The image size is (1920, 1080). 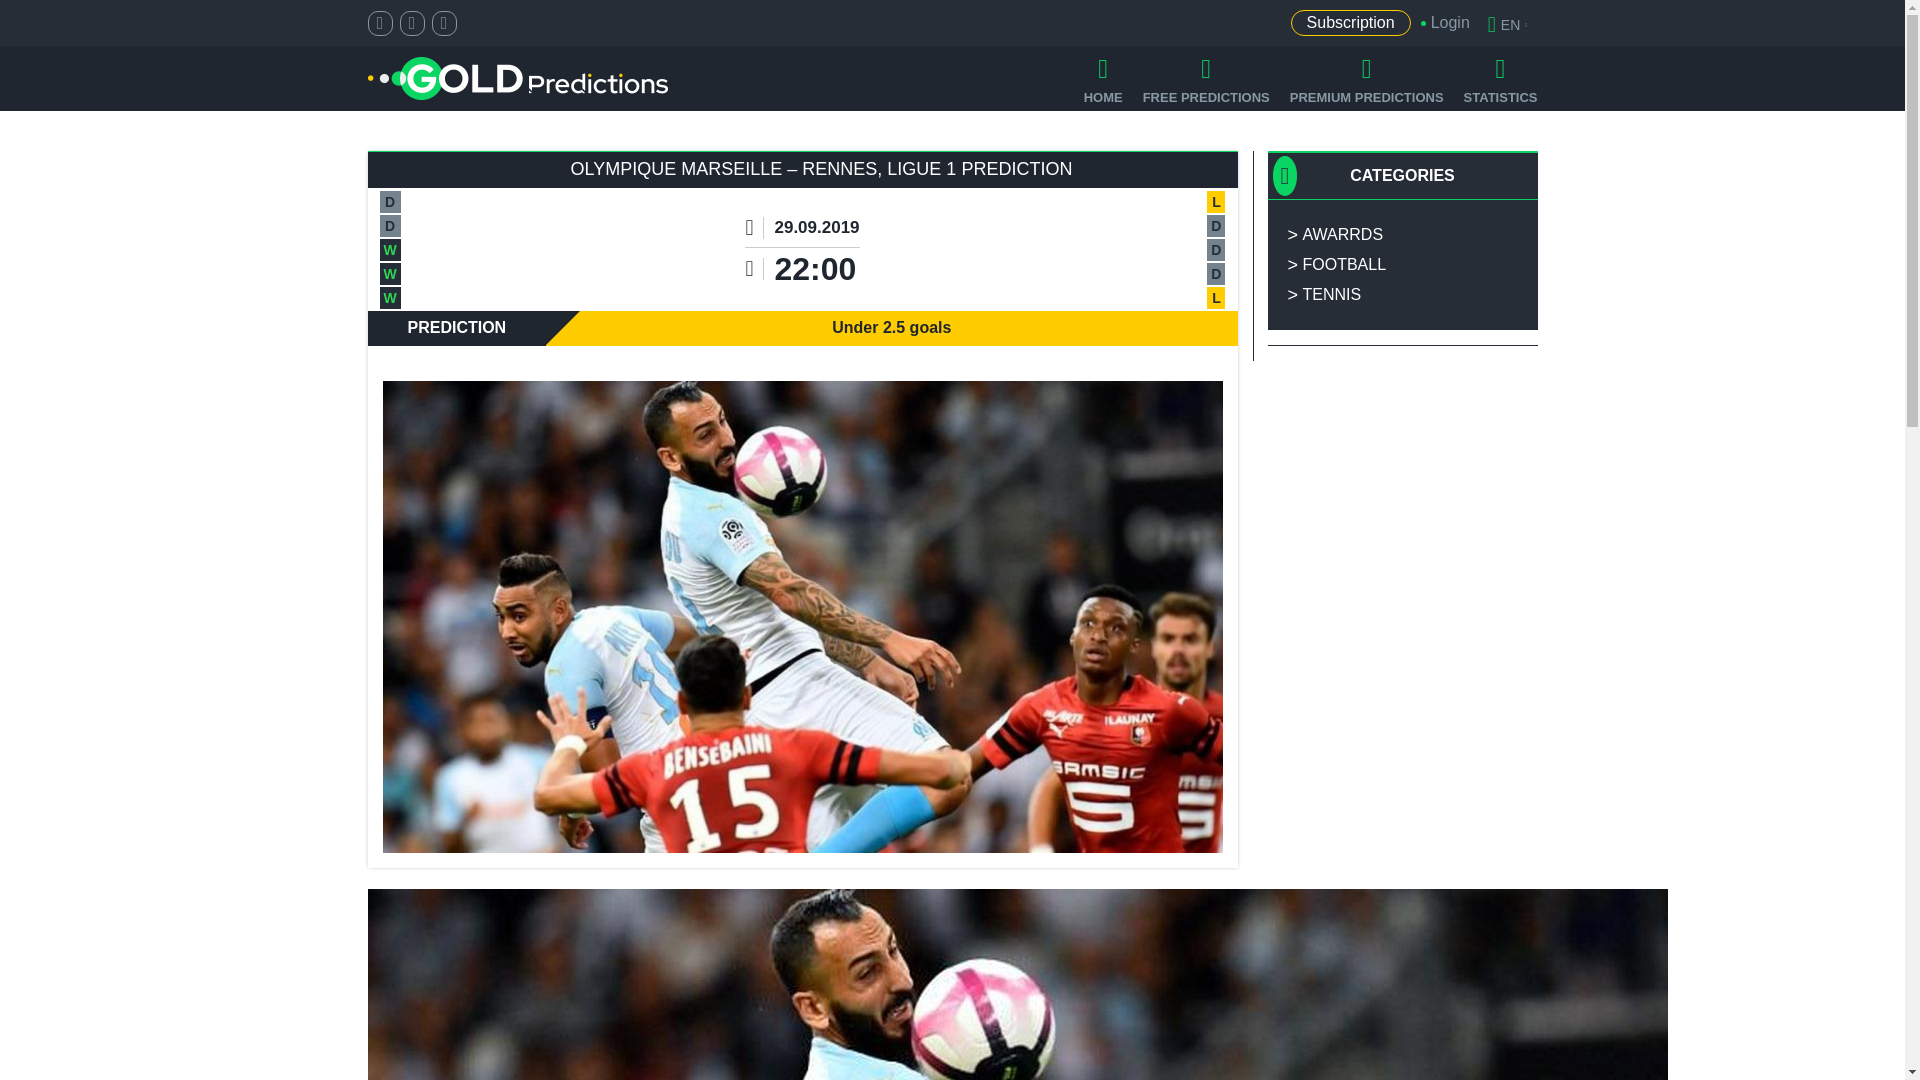 I want to click on TENNIS, so click(x=1402, y=294).